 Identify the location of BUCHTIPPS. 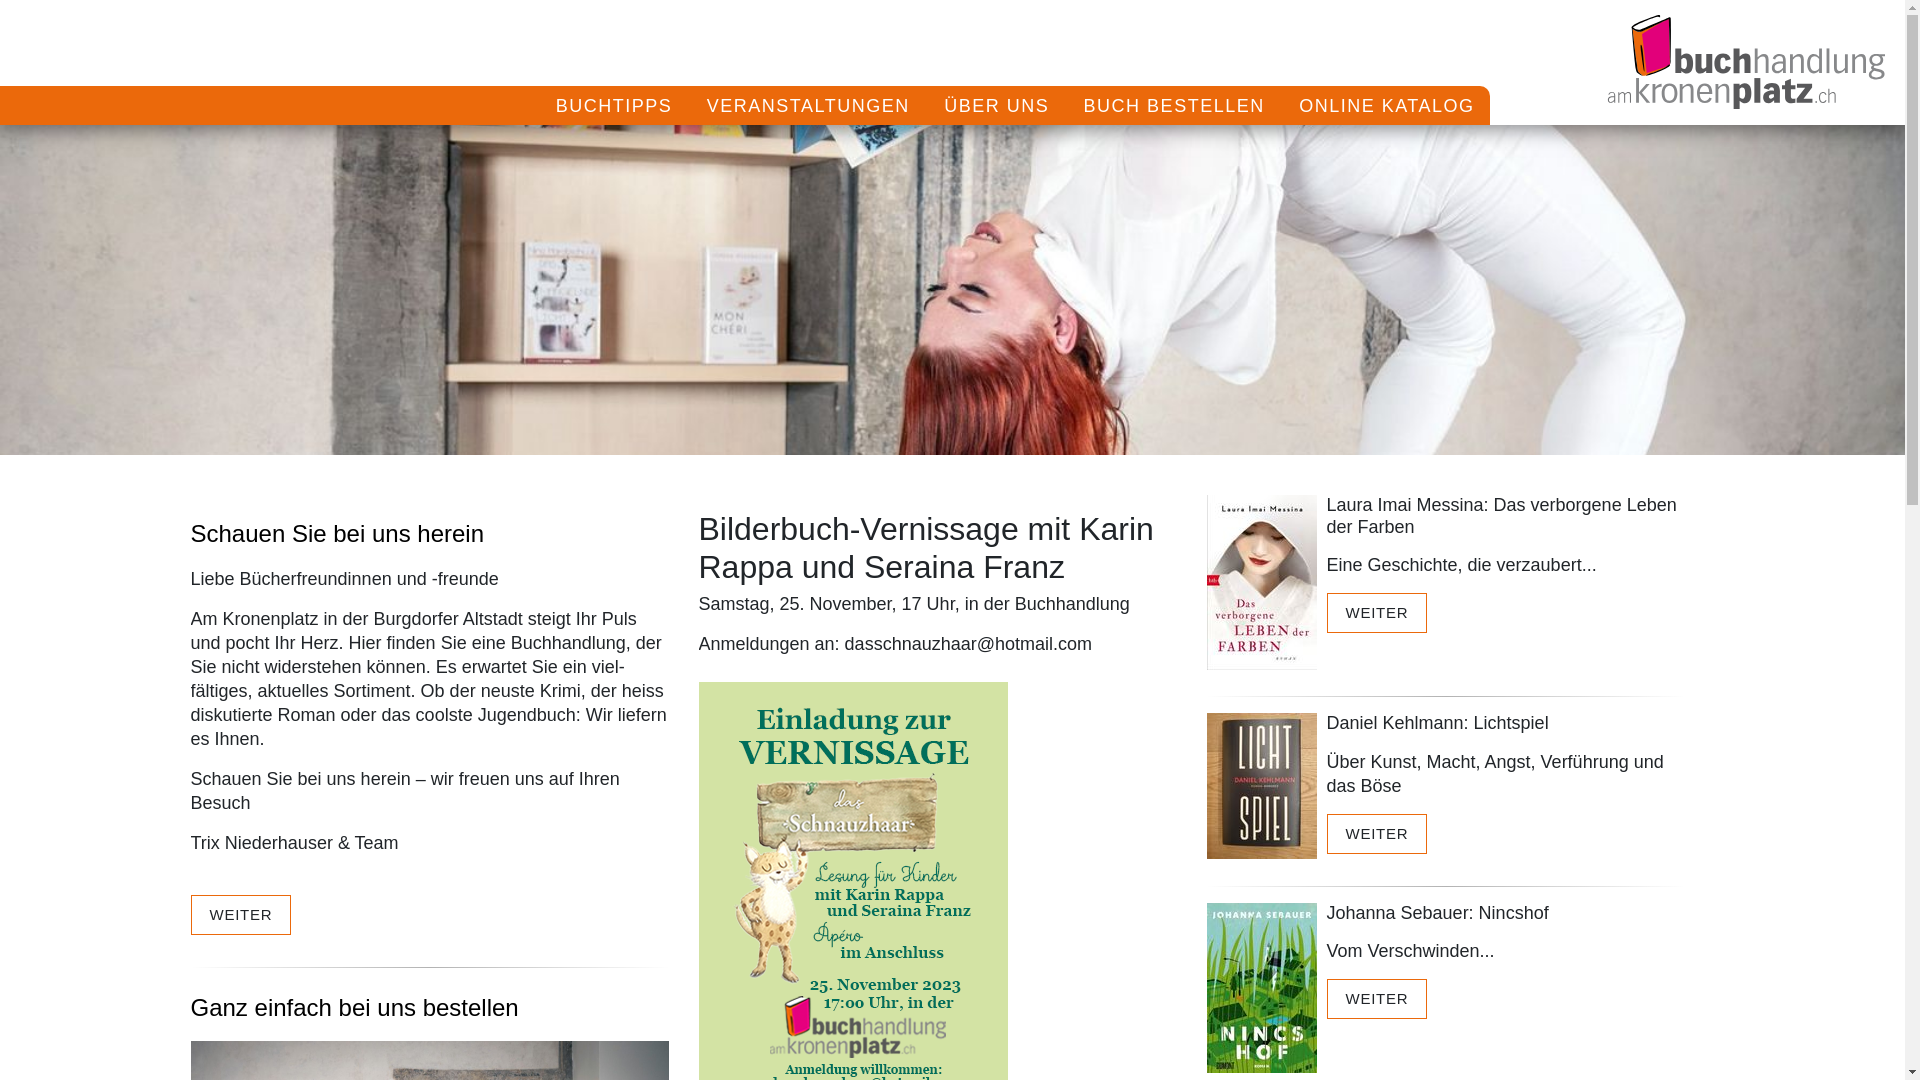
(614, 106).